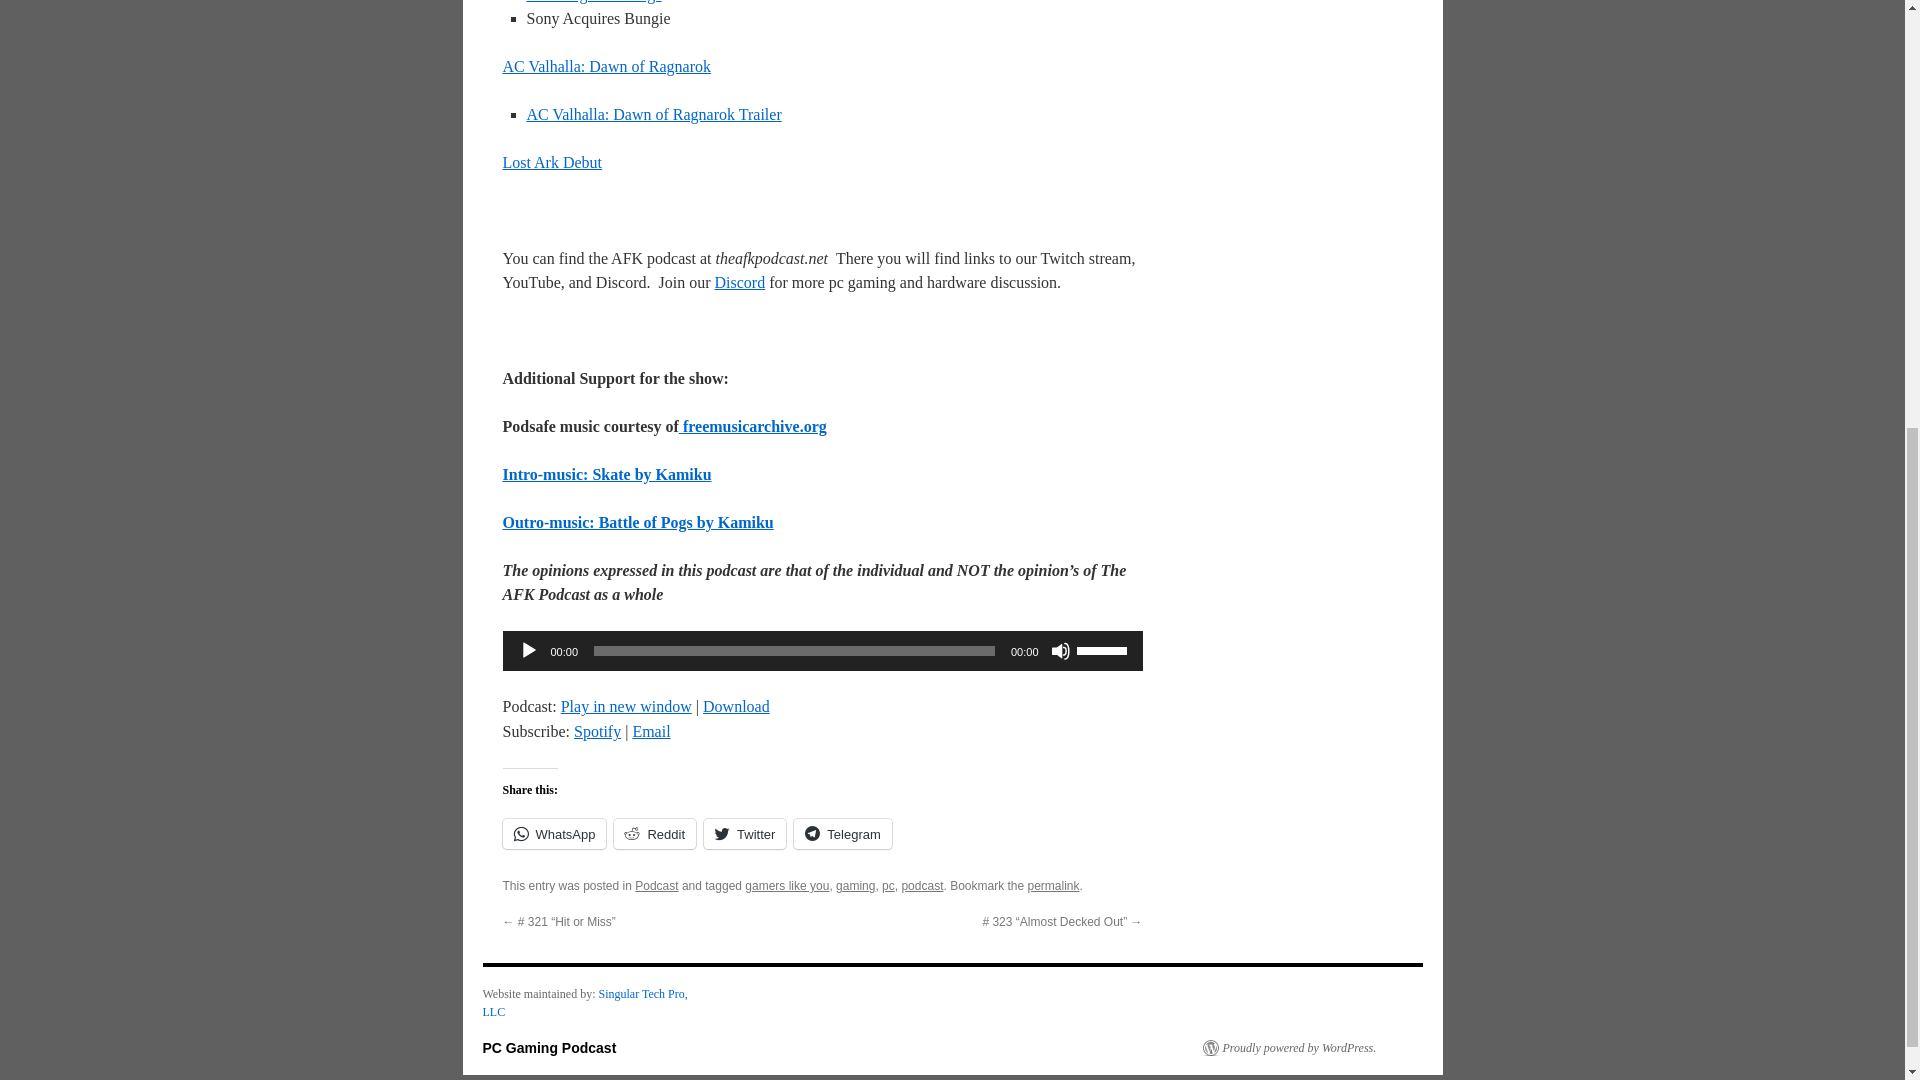  Describe the element at coordinates (528, 650) in the screenshot. I see `Play` at that location.